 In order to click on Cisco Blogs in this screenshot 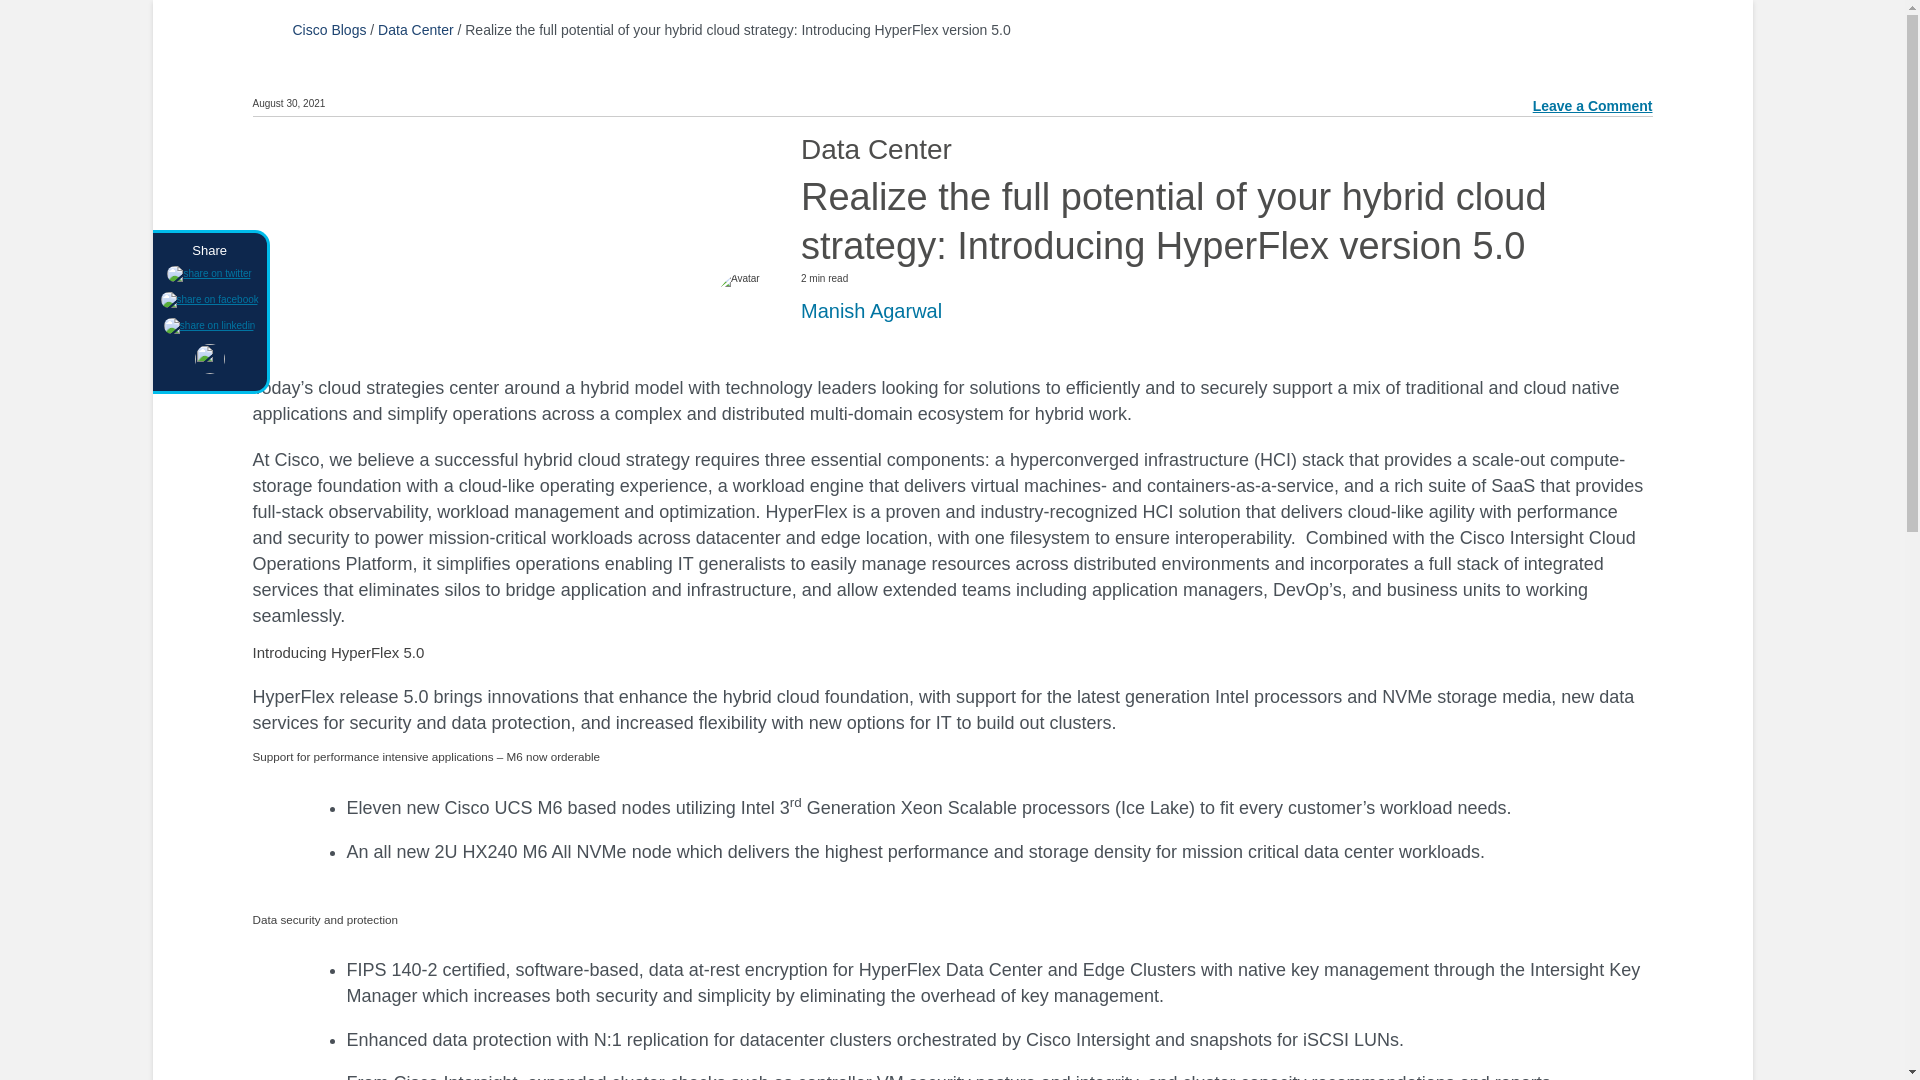, I will do `click(328, 29)`.